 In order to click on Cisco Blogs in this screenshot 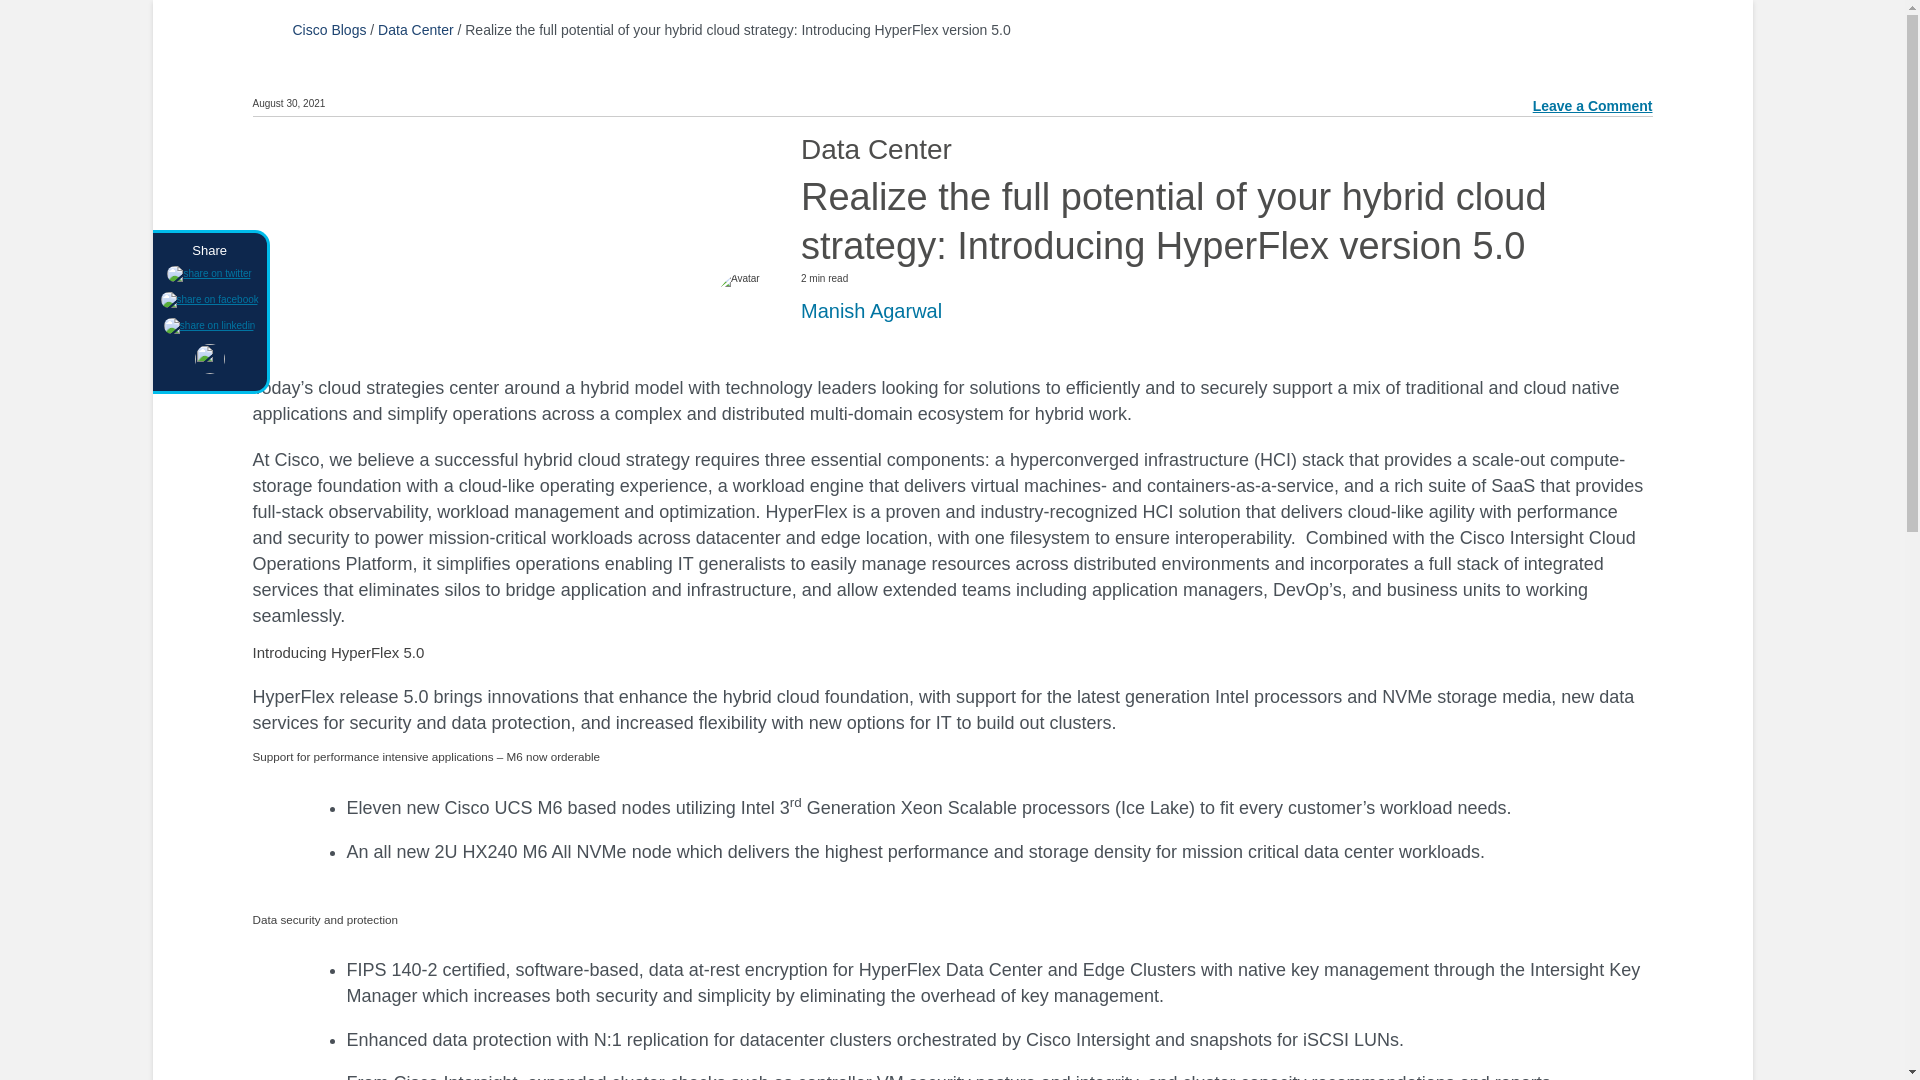, I will do `click(328, 29)`.